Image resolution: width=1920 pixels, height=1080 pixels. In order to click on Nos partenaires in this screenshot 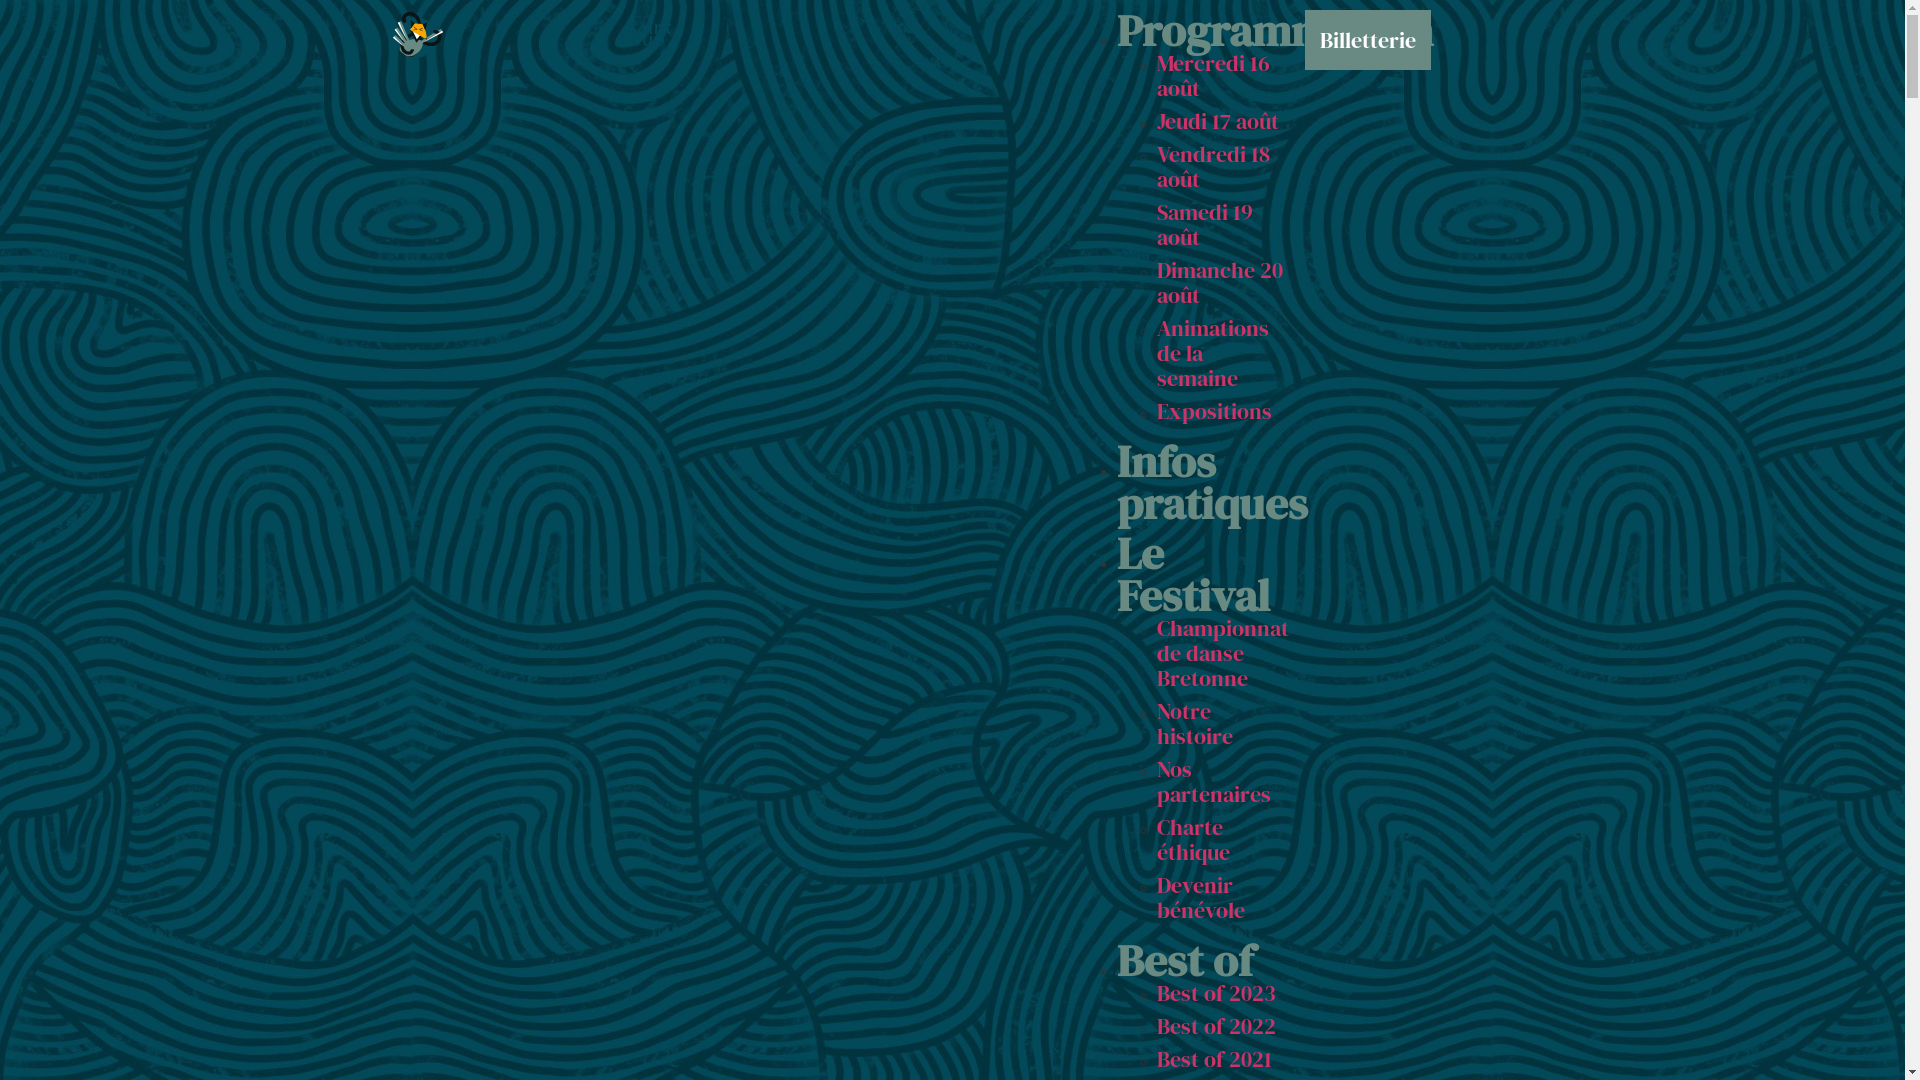, I will do `click(1213, 782)`.